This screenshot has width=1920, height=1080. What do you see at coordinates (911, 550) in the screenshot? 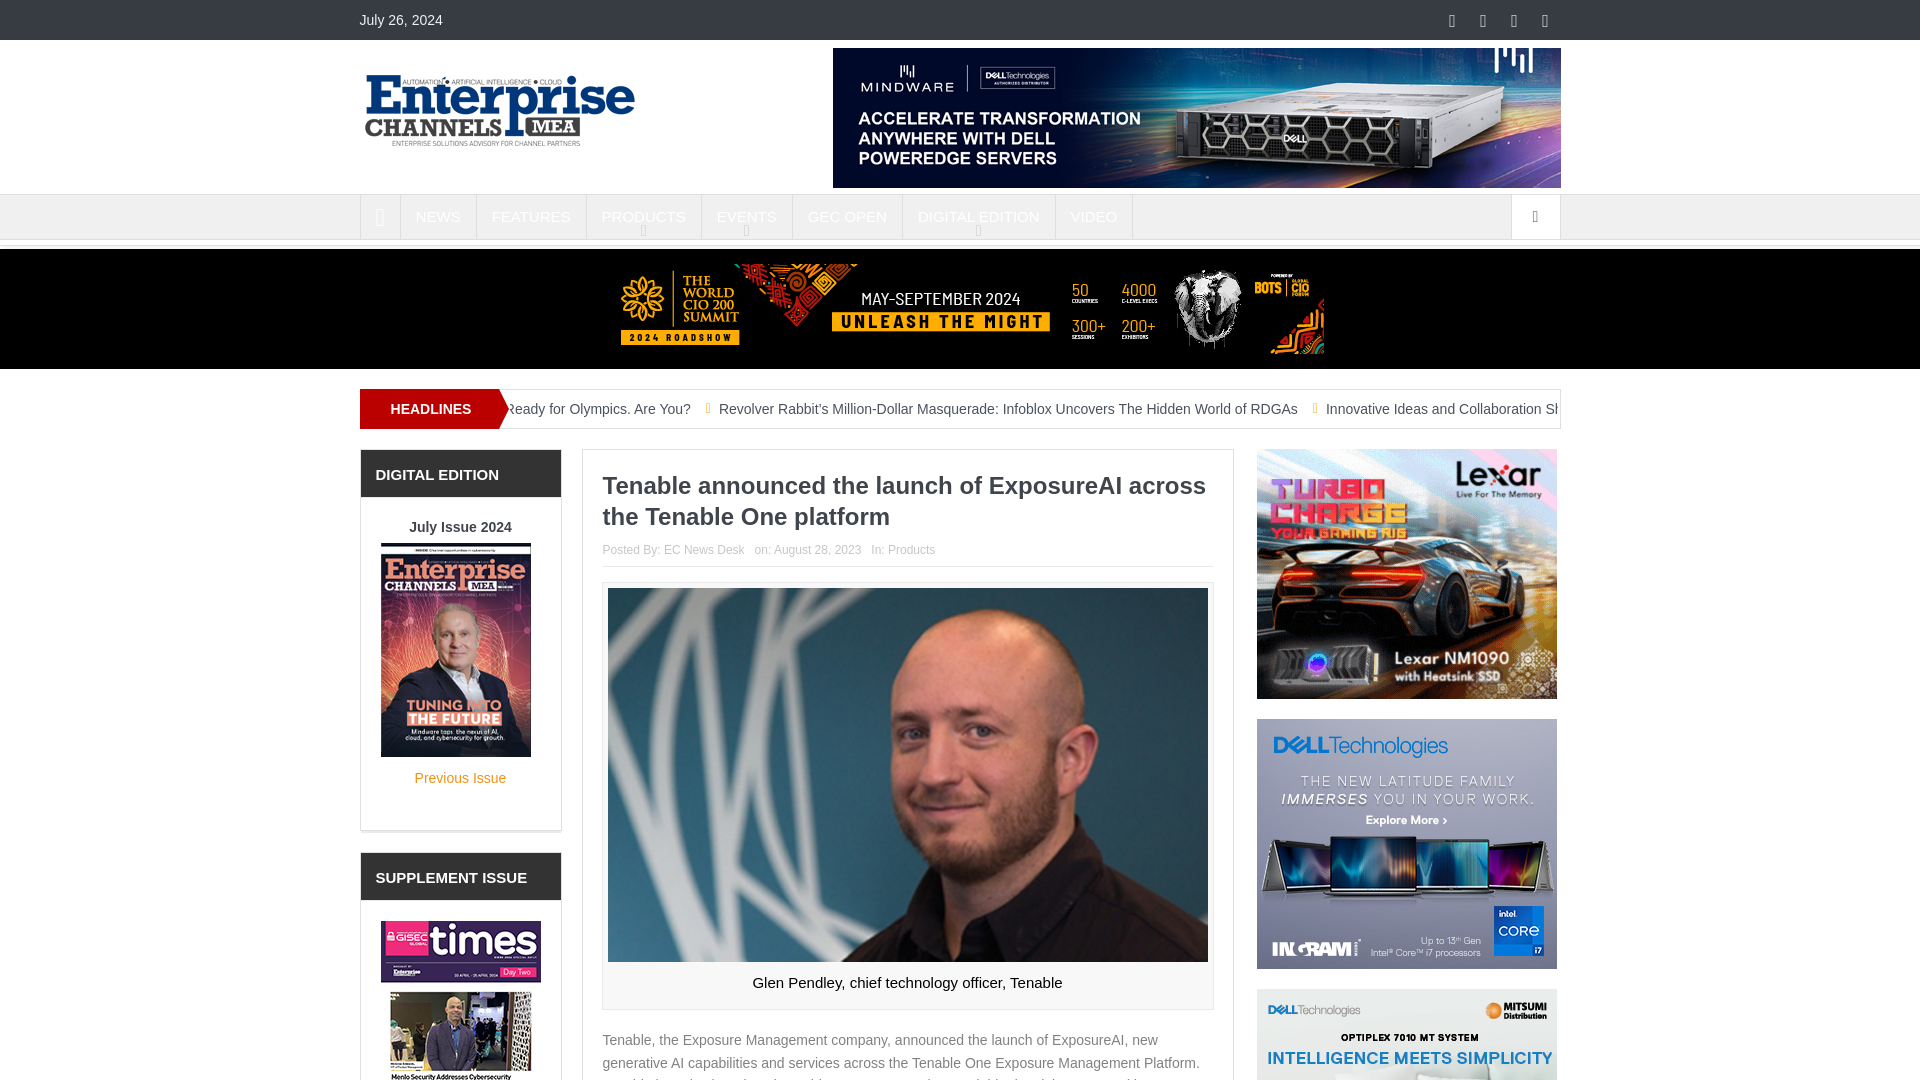
I see `View all posts in Products` at bounding box center [911, 550].